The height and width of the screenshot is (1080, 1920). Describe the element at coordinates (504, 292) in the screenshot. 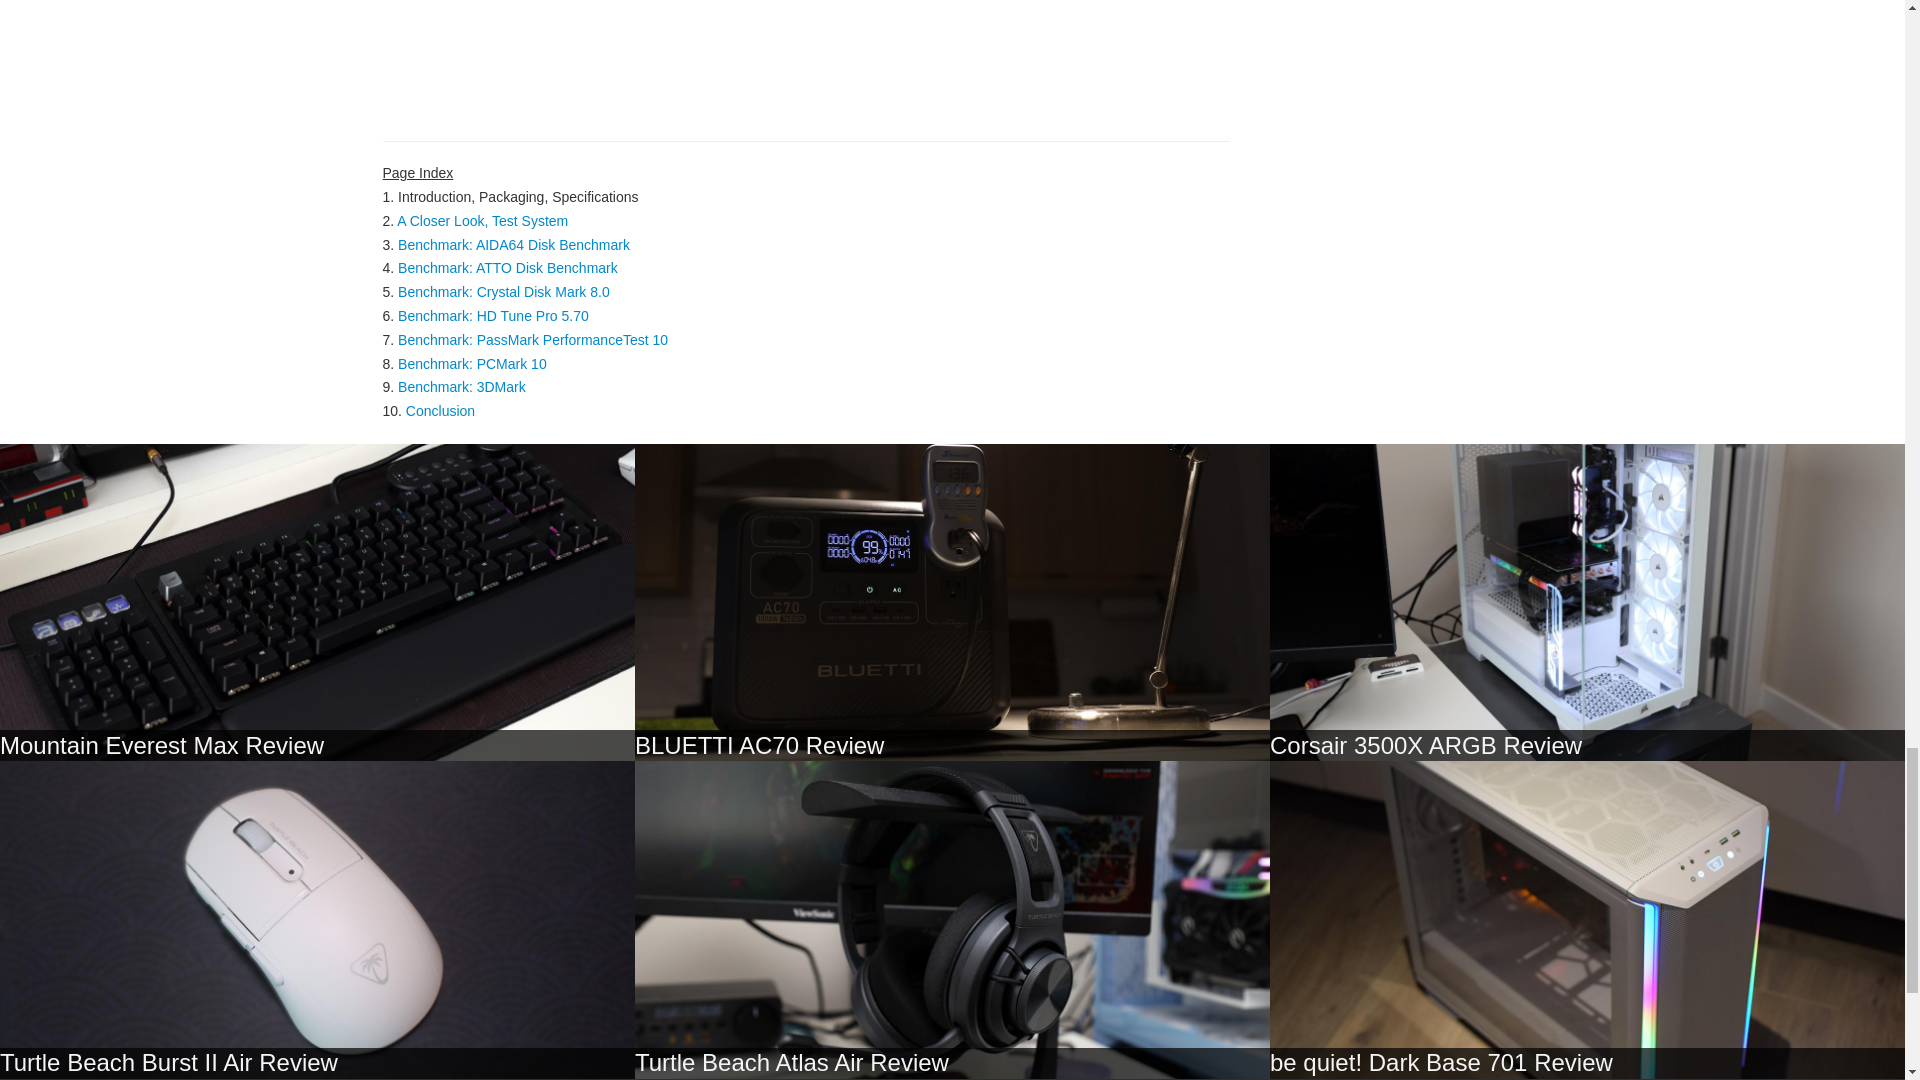

I see `Benchmark: Crystal Disk Mark 8.0` at that location.